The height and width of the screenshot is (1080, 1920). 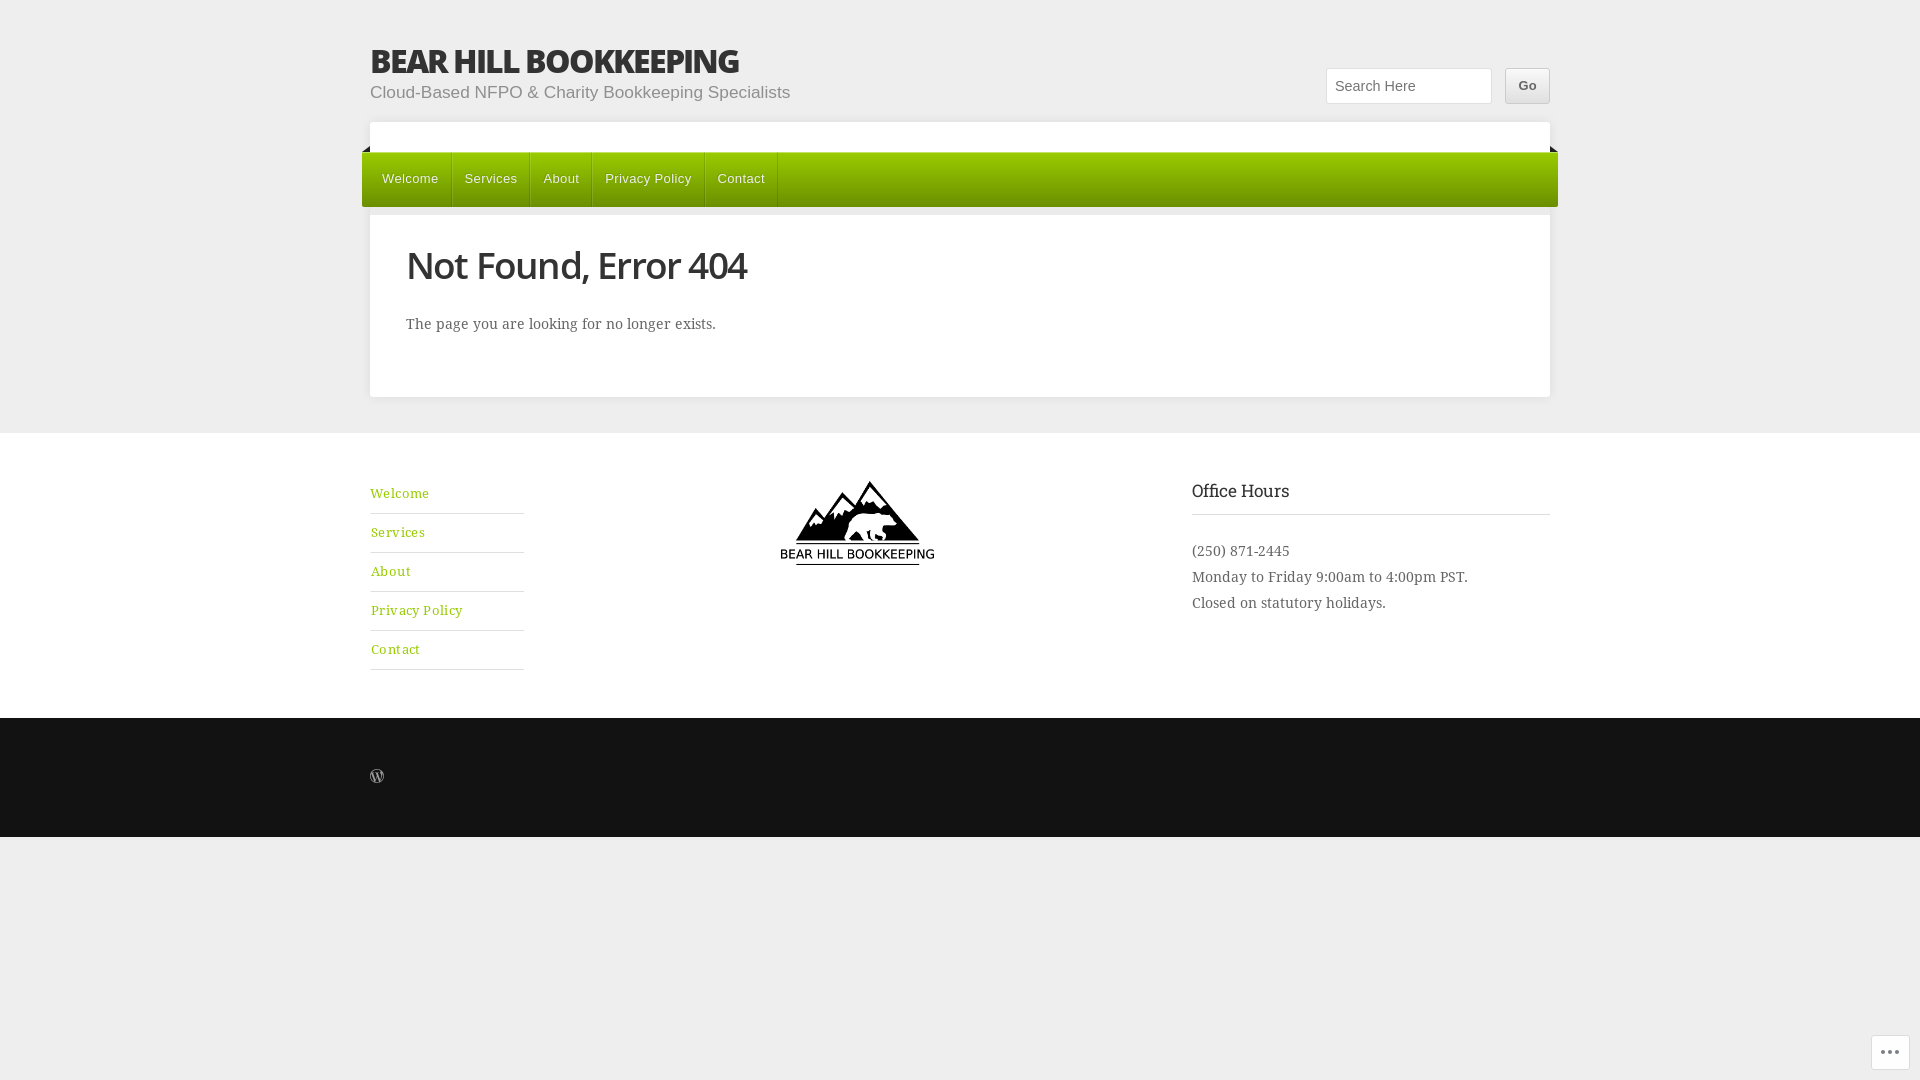 I want to click on Go, so click(x=1528, y=86).